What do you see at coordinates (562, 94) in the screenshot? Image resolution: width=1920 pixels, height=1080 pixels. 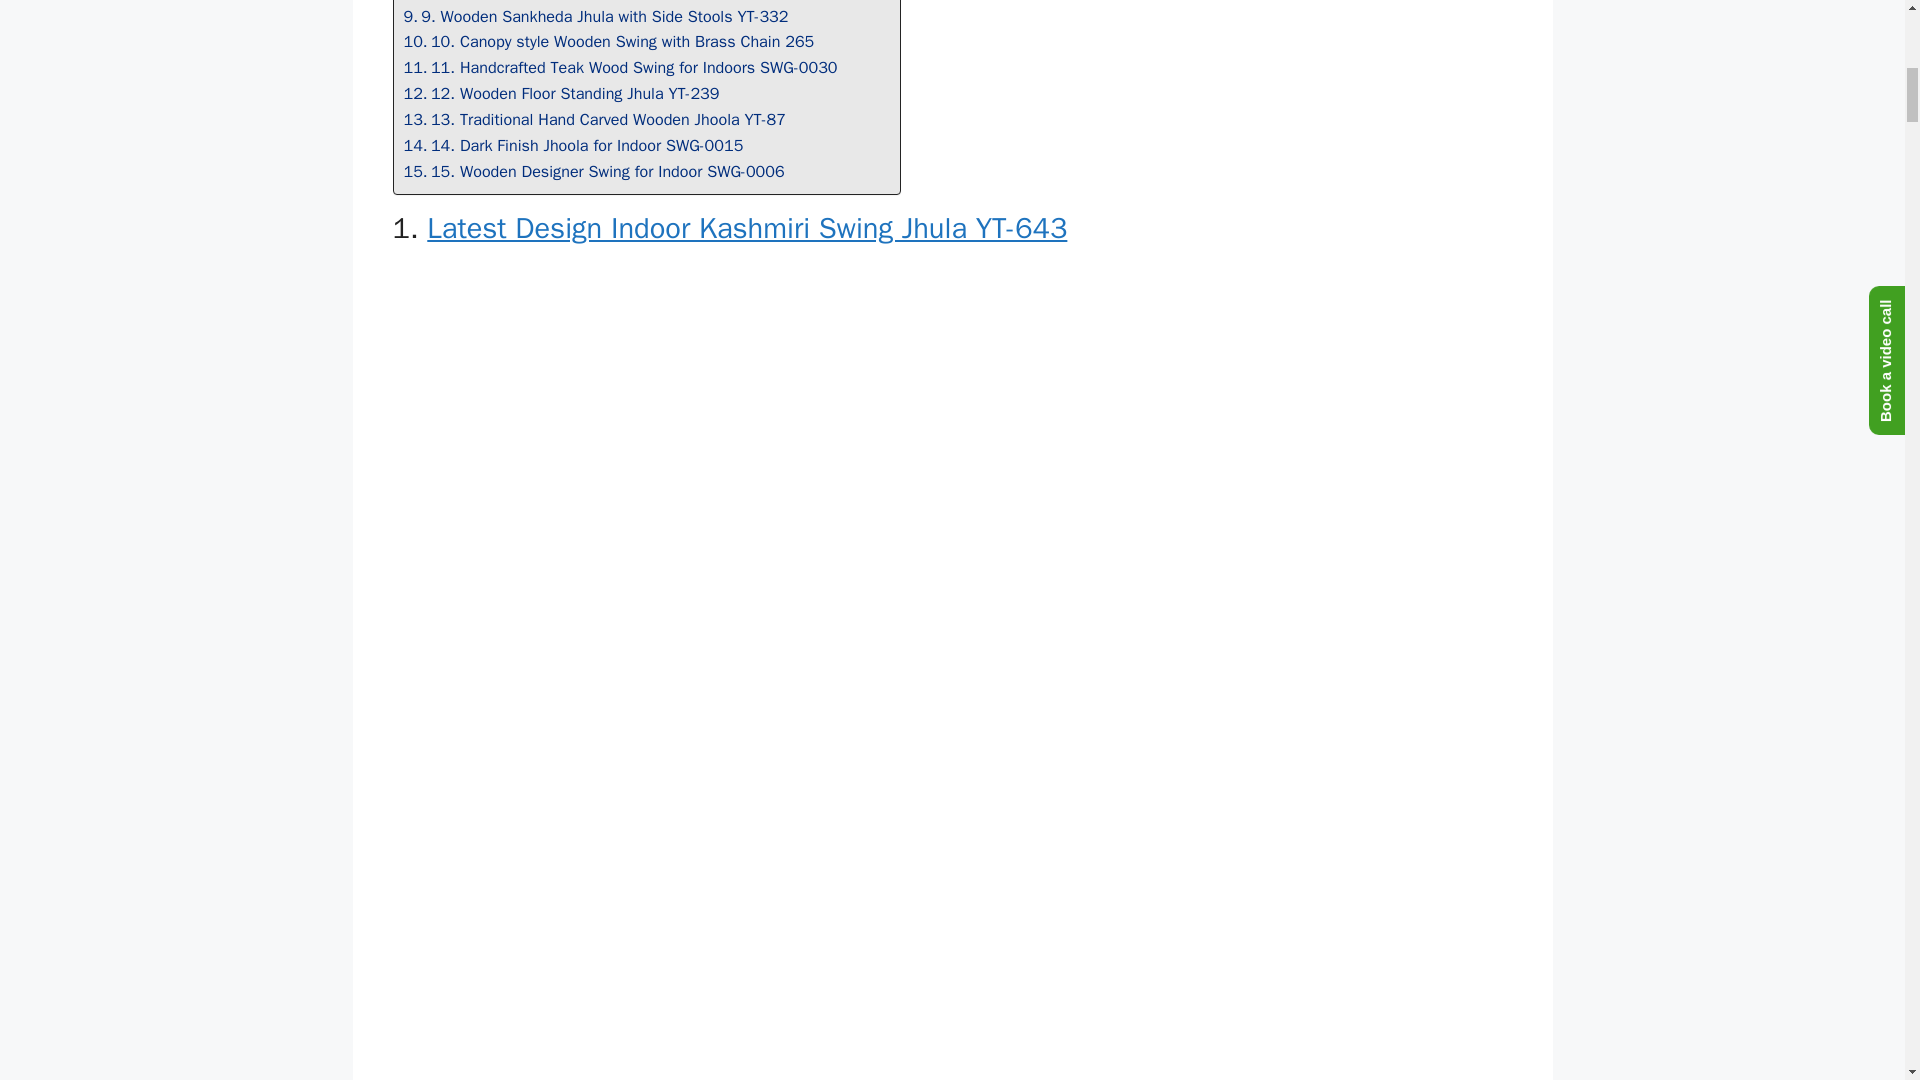 I see `12. Wooden Floor Standing Jhula YT-239` at bounding box center [562, 94].